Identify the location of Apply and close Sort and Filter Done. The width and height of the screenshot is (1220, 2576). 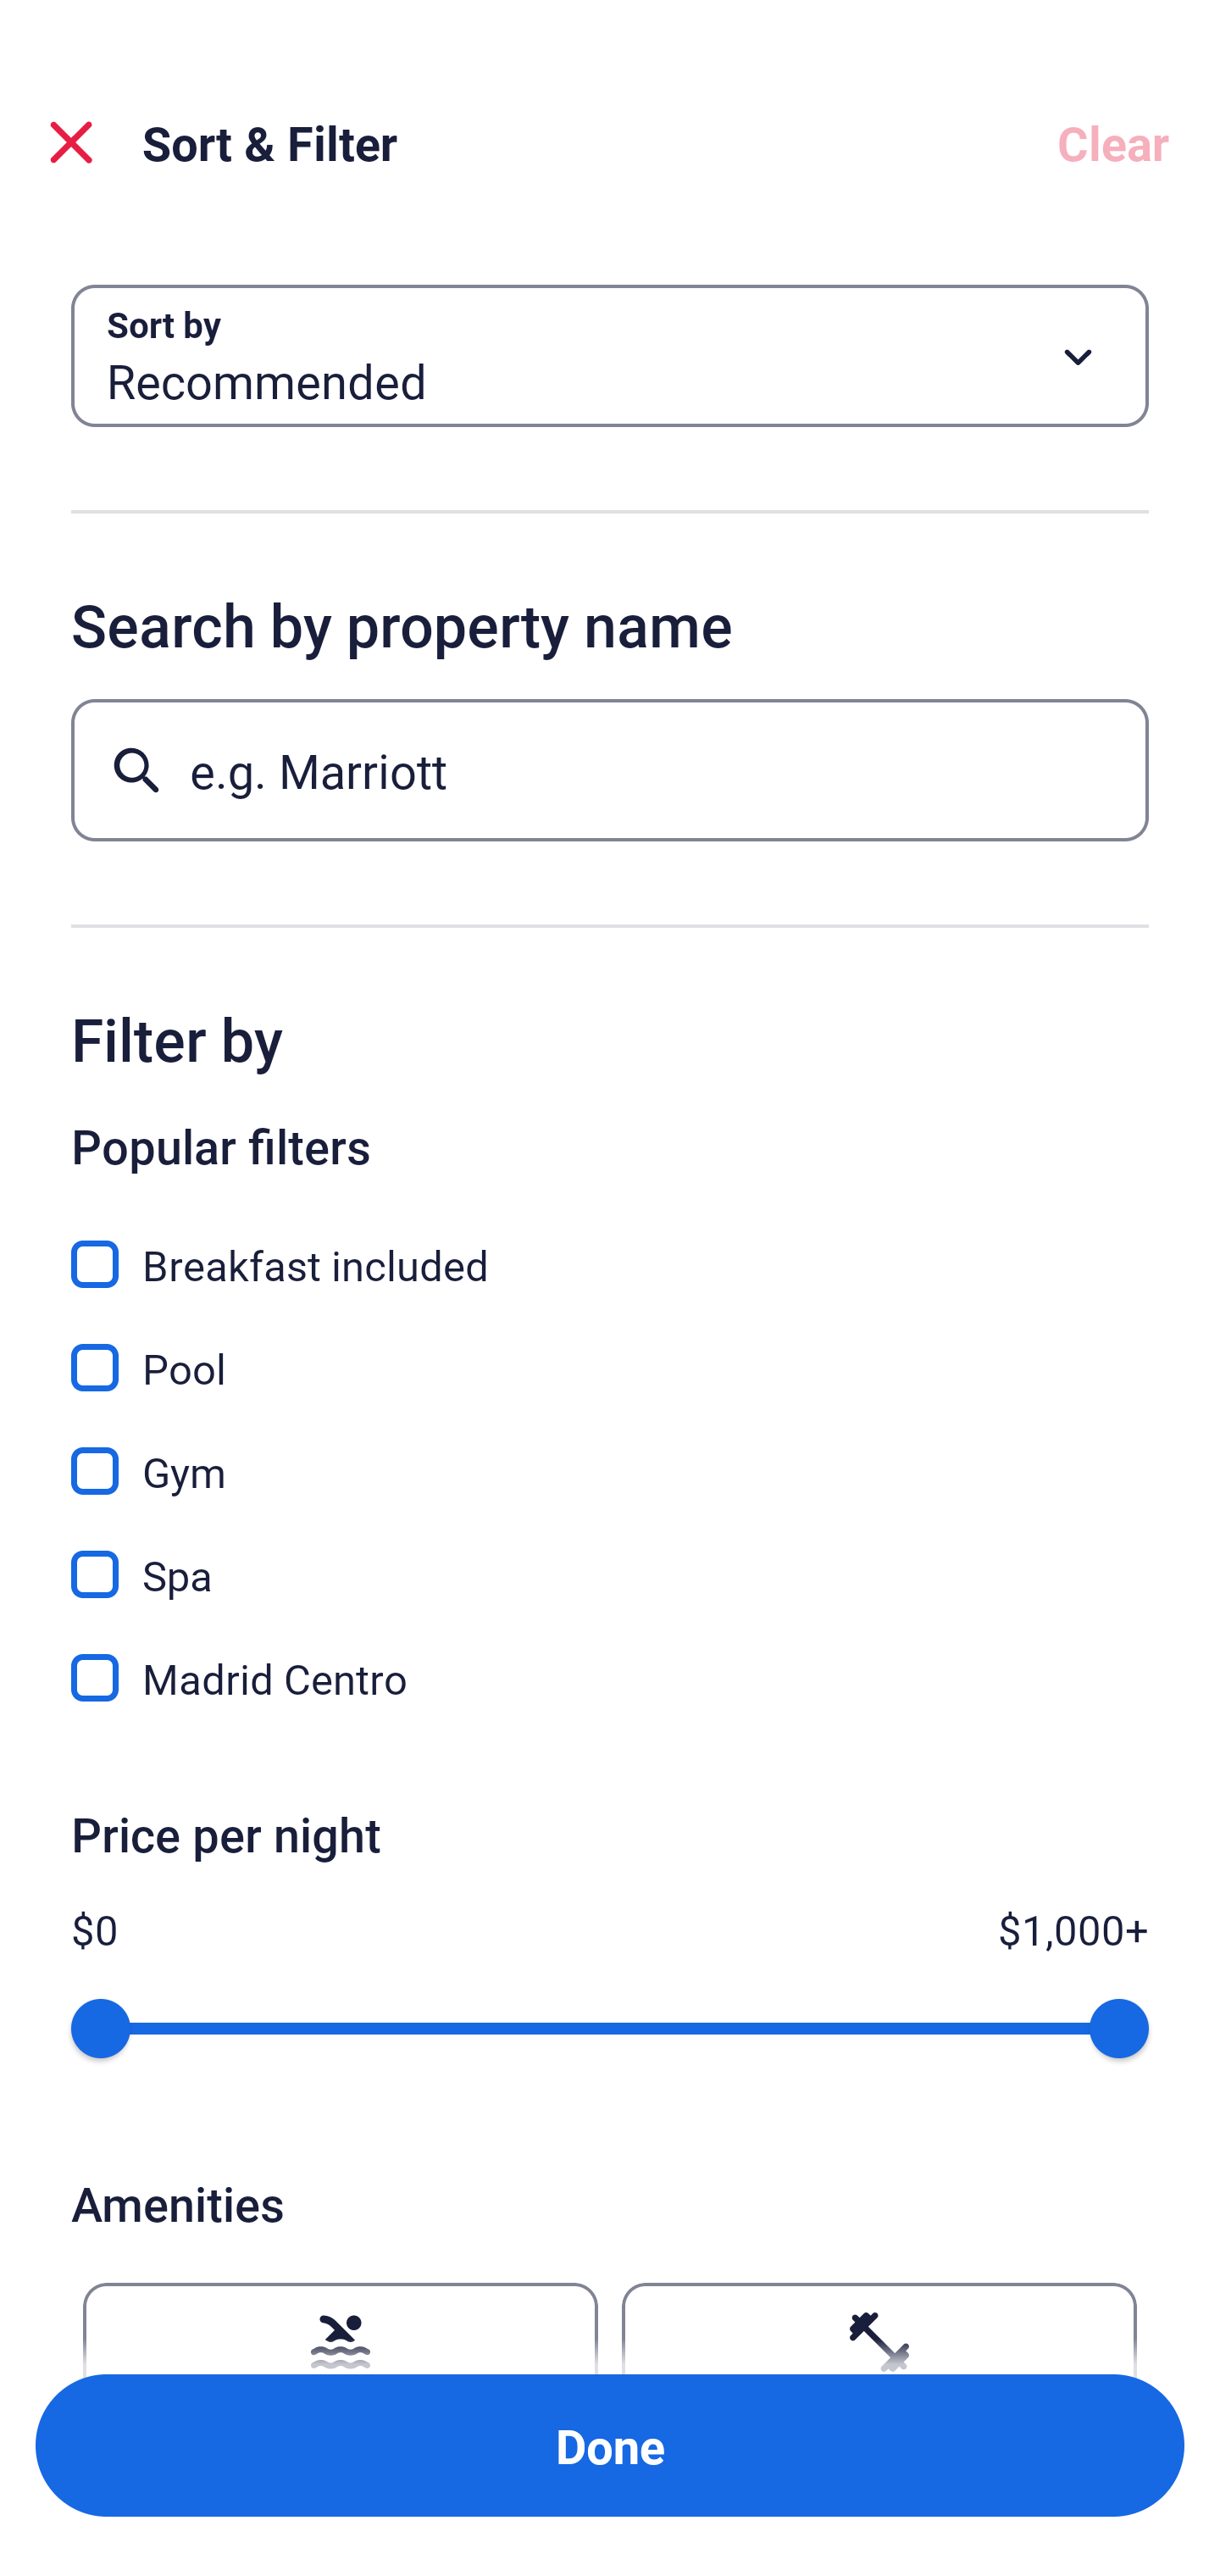
(610, 2446).